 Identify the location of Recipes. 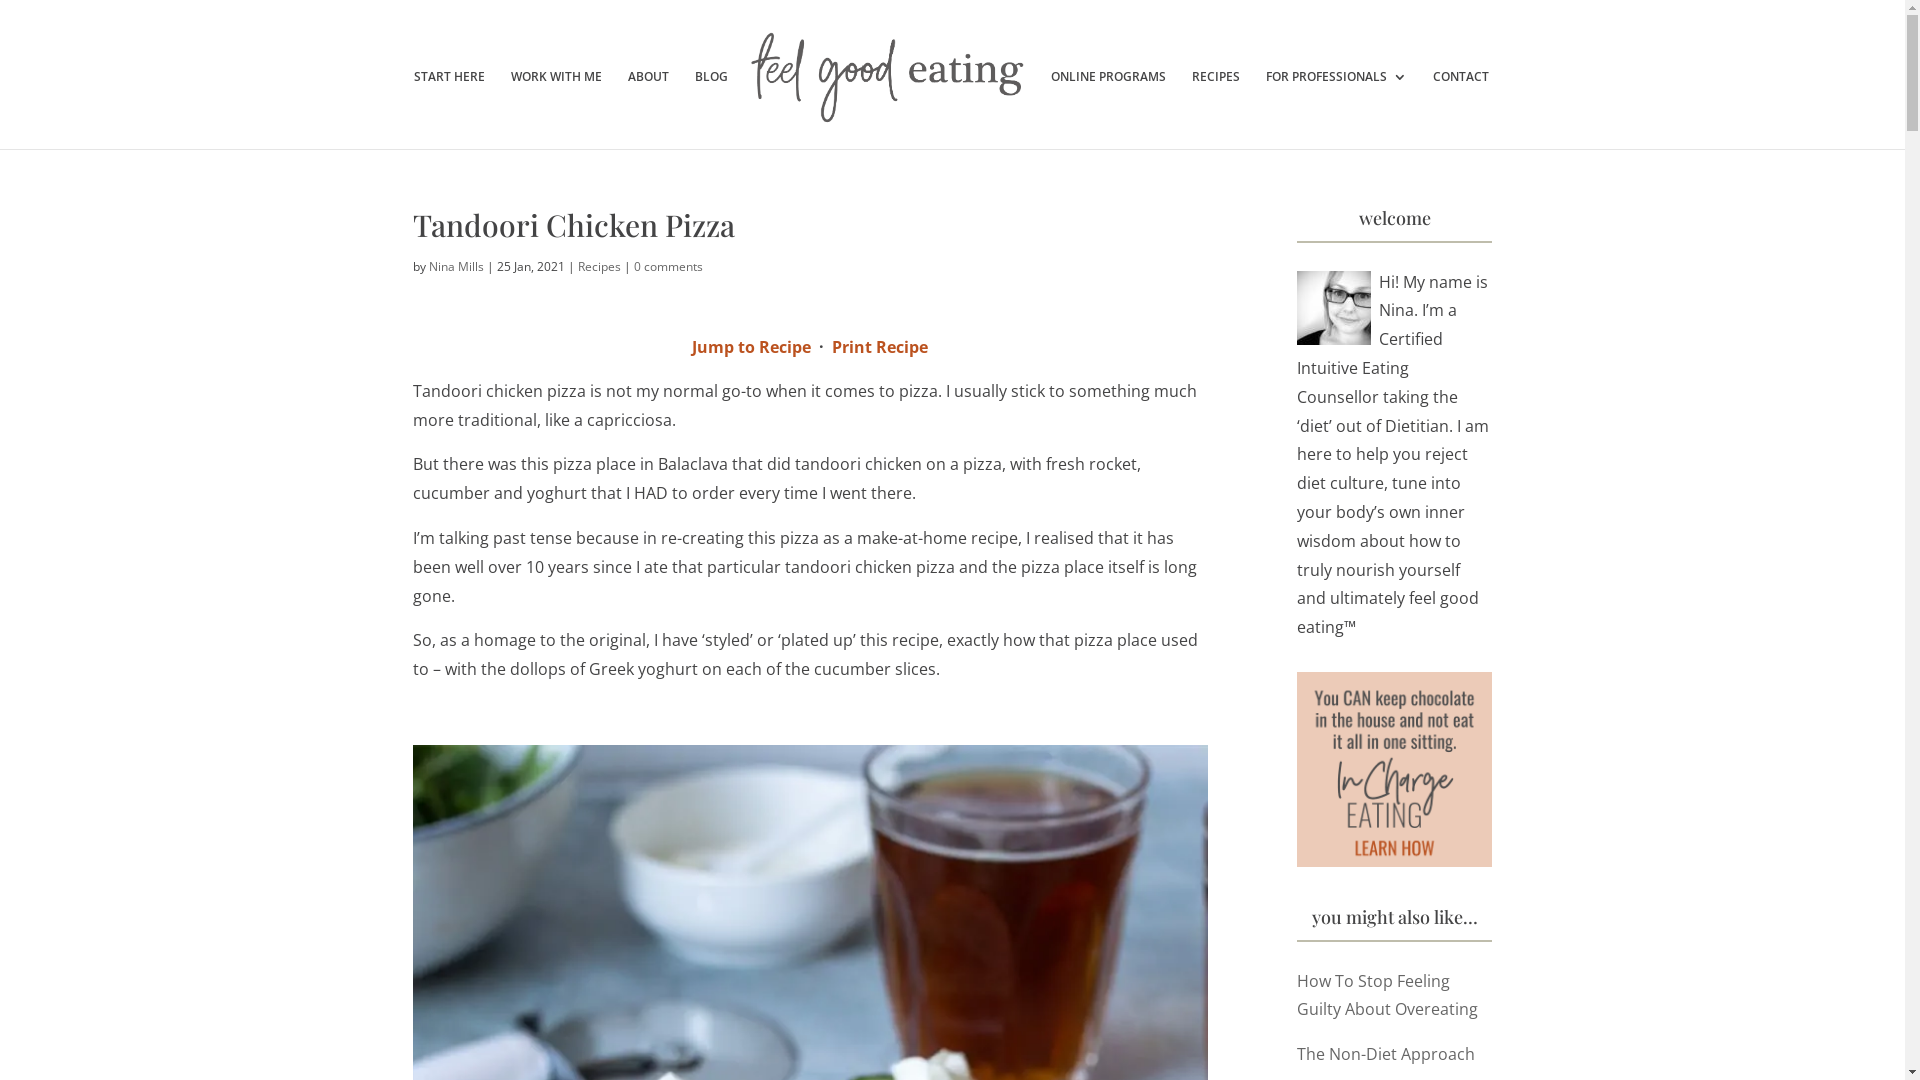
(600, 266).